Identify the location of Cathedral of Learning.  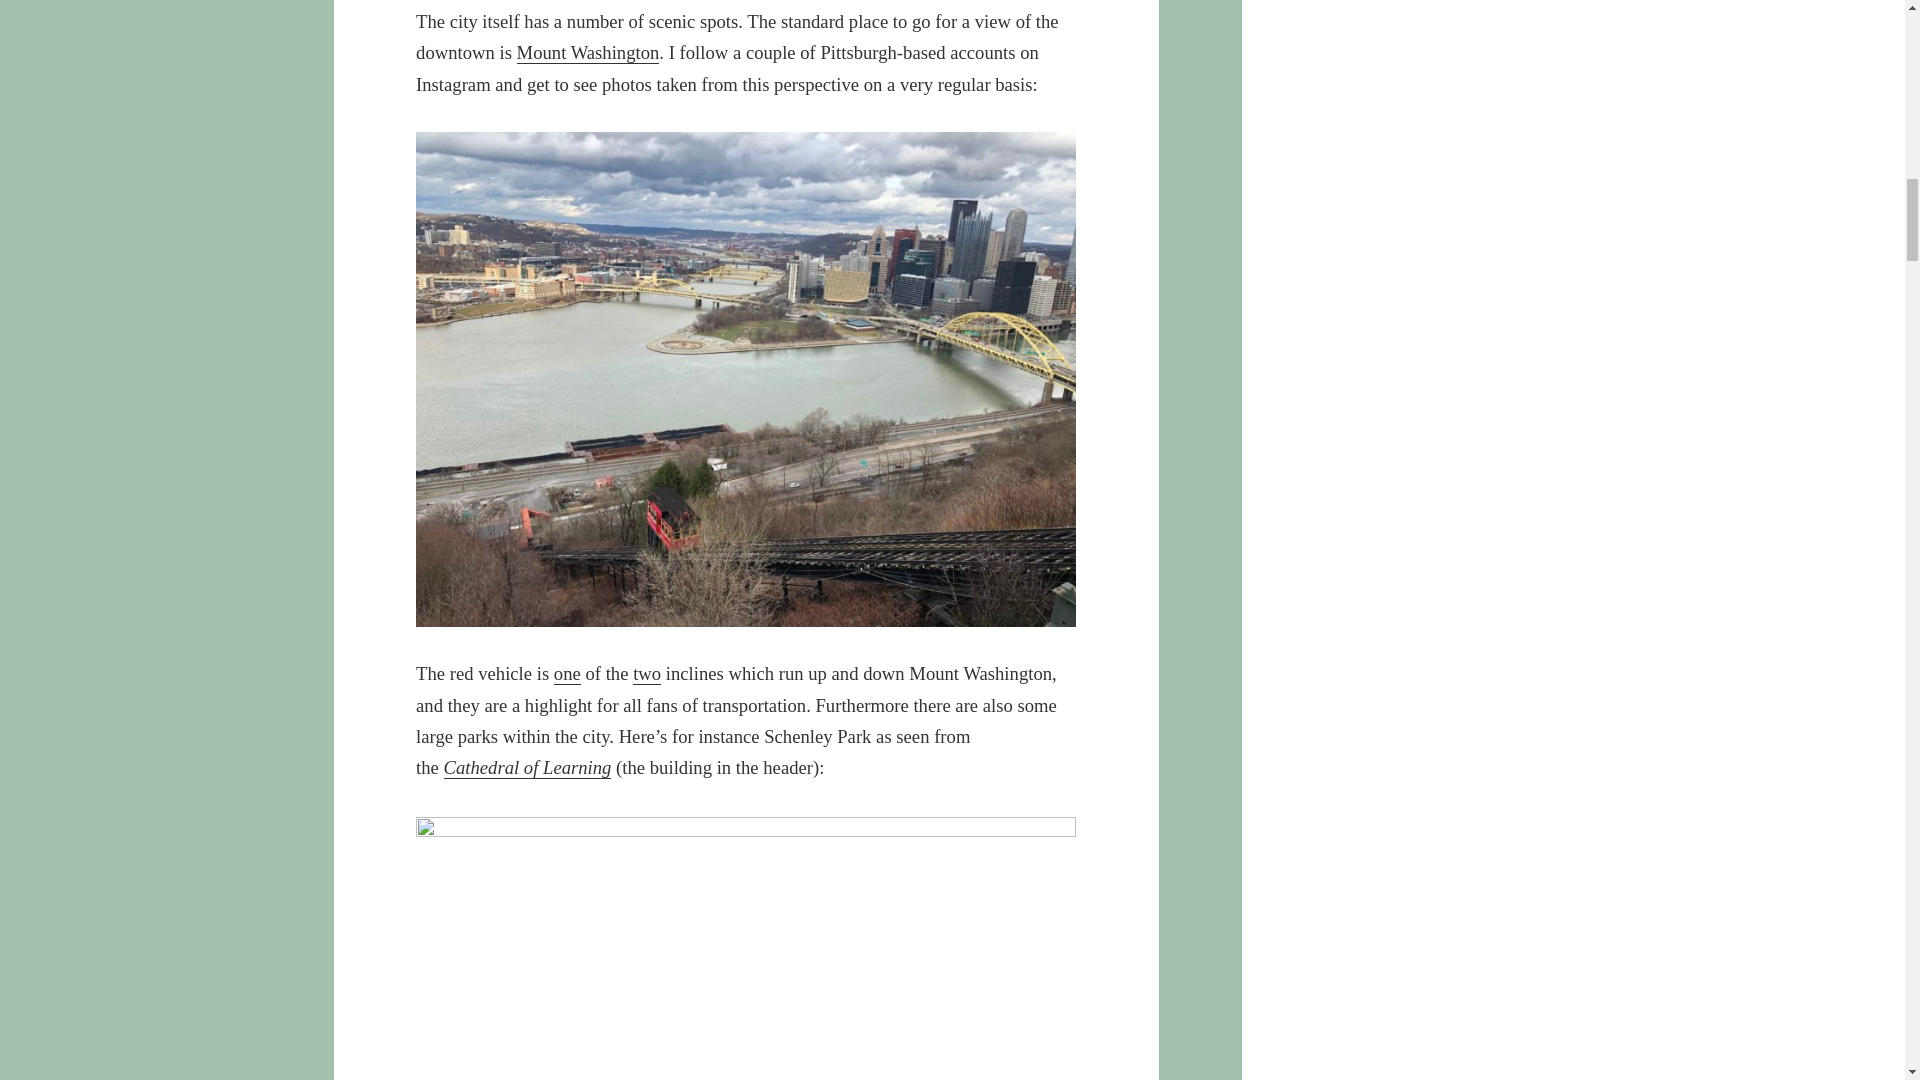
(528, 768).